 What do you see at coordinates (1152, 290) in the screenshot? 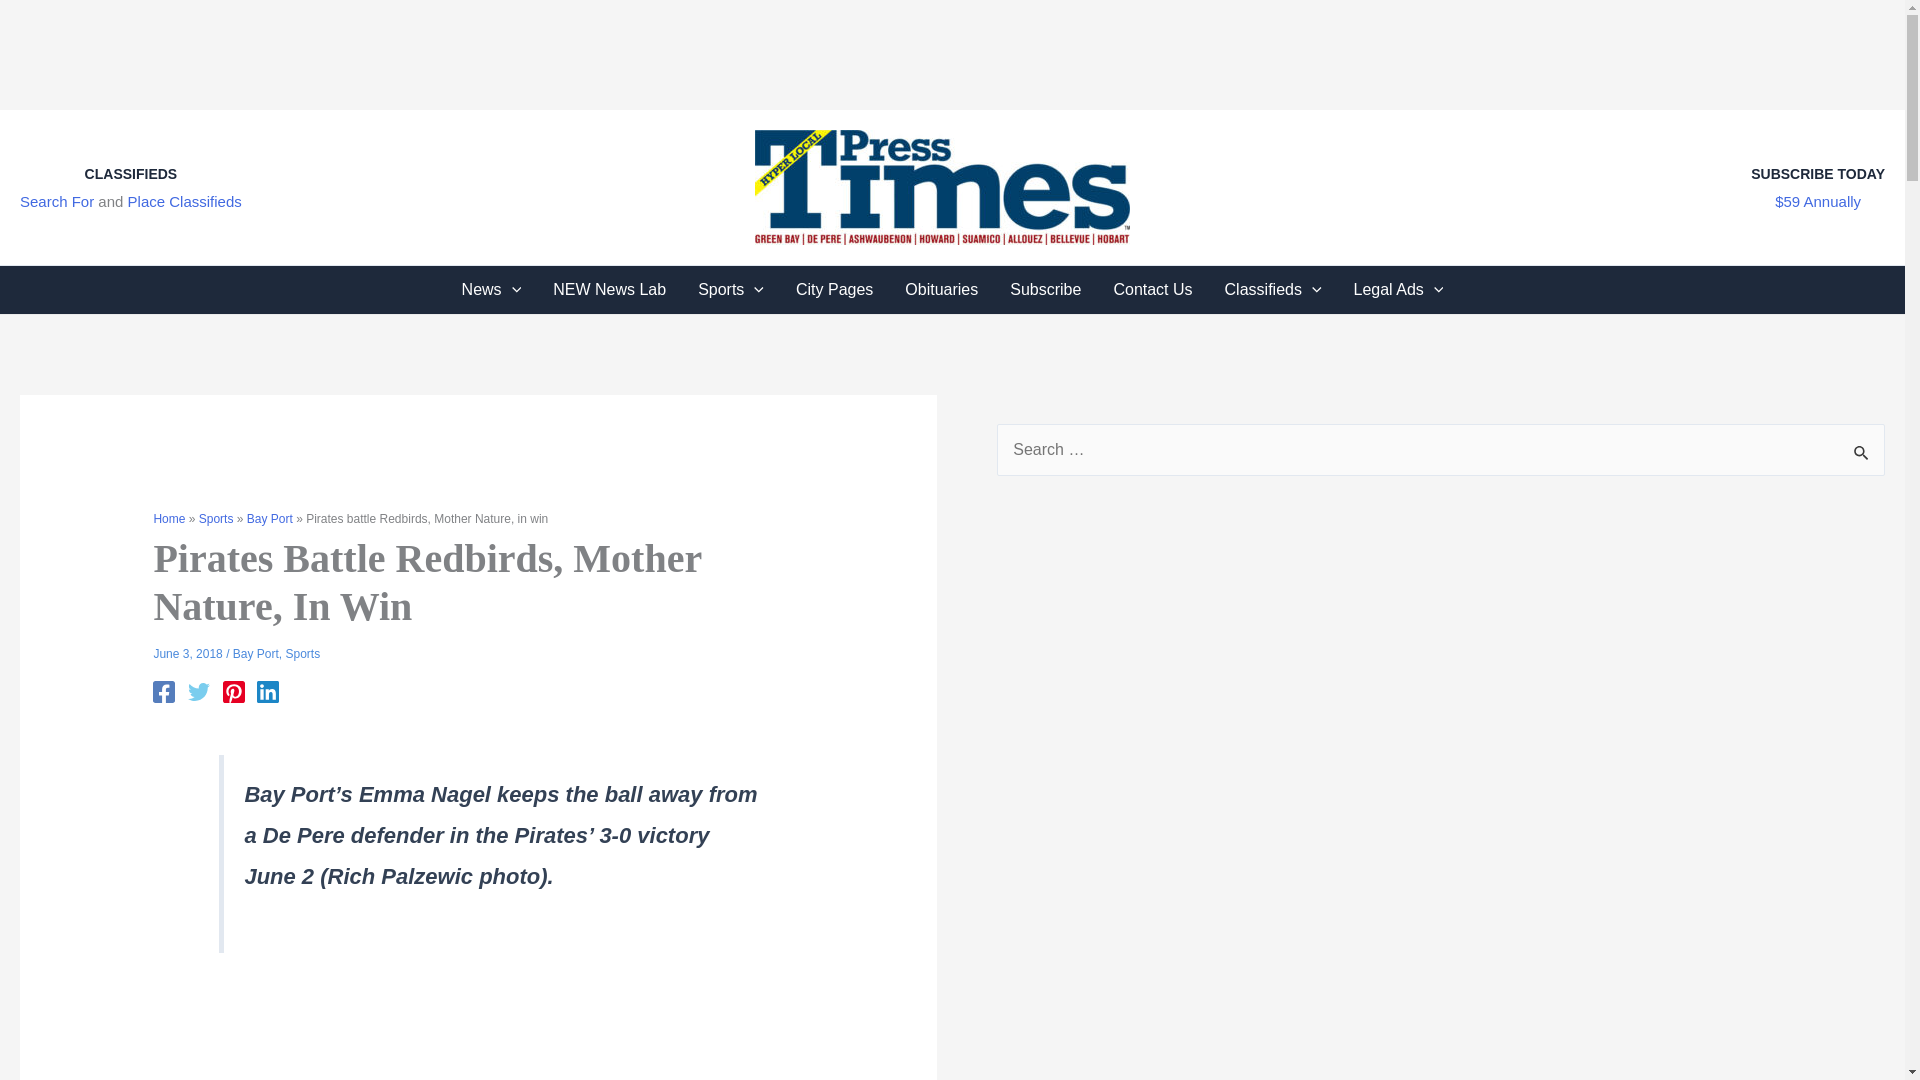
I see `Contact Us` at bounding box center [1152, 290].